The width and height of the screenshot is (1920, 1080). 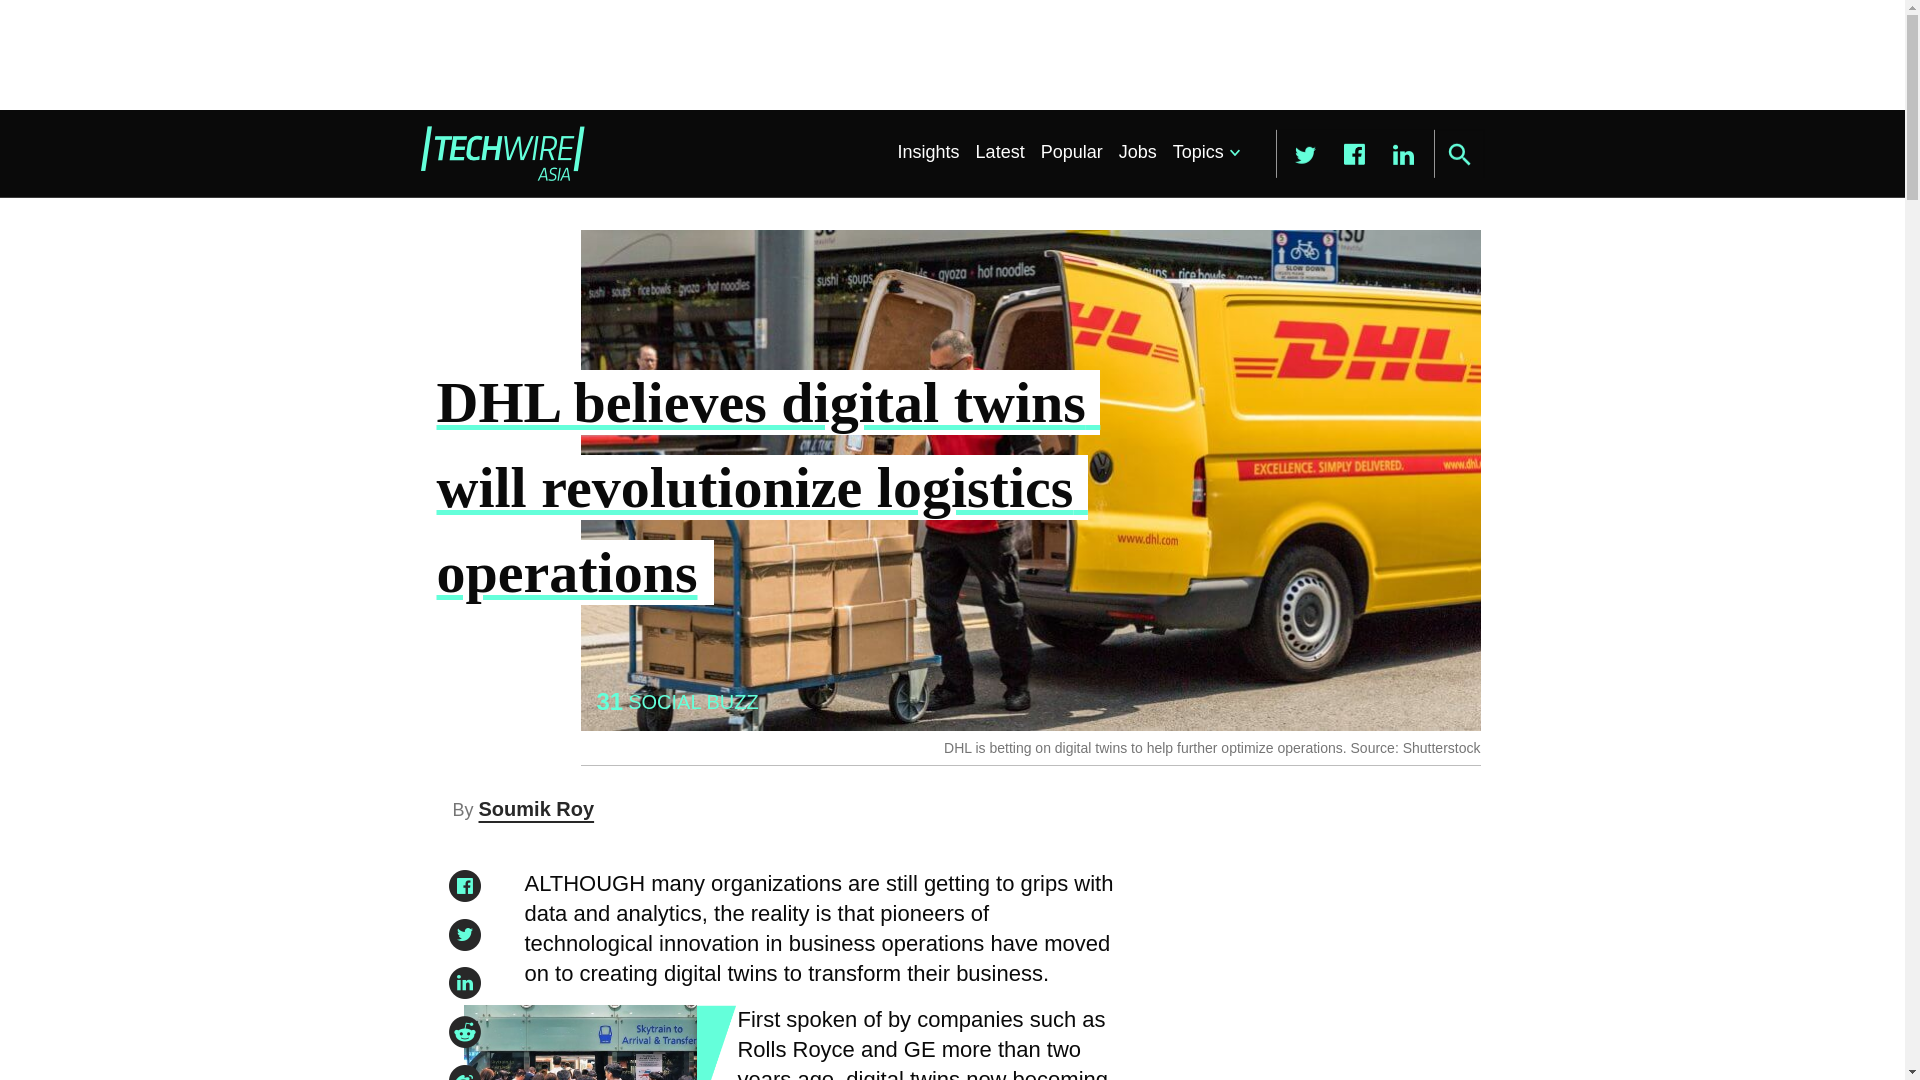 What do you see at coordinates (951, 54) in the screenshot?
I see `3rd party ad content` at bounding box center [951, 54].